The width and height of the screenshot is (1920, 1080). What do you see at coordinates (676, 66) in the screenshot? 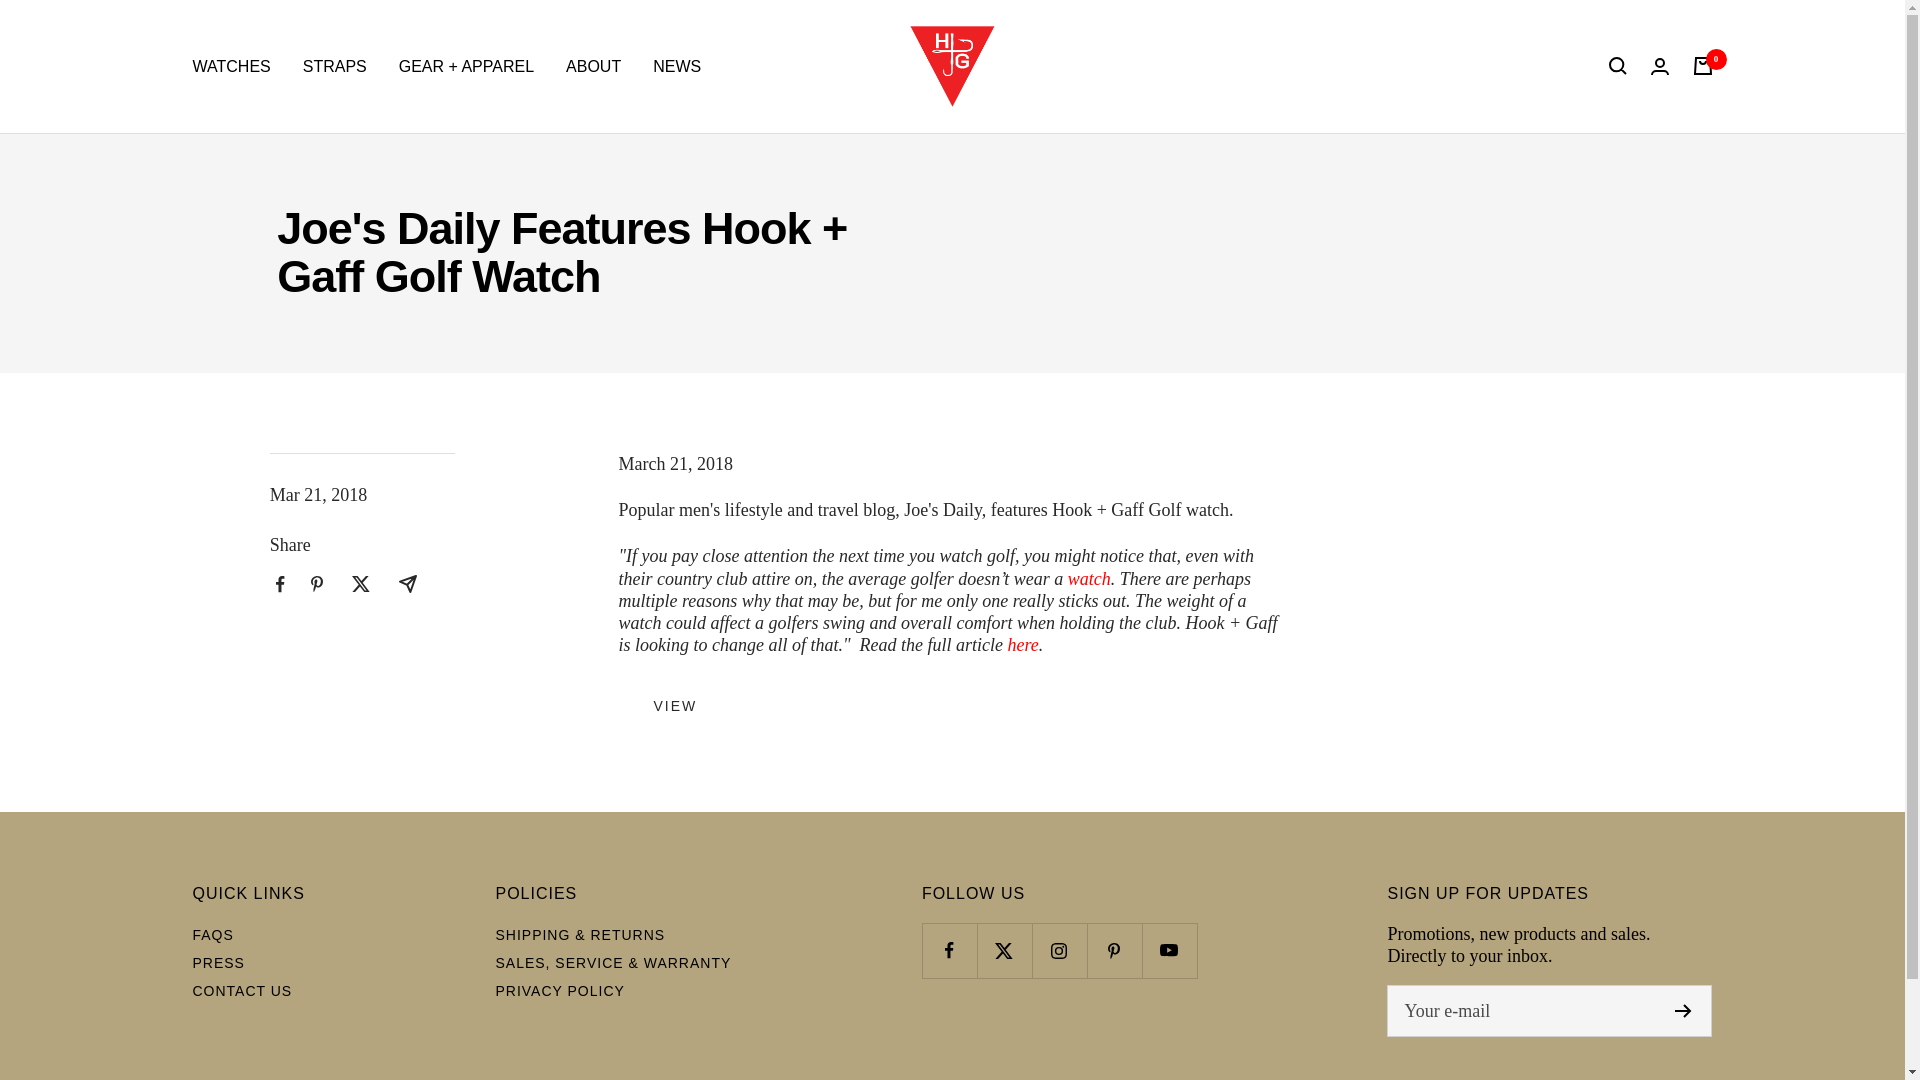
I see `NEWS` at bounding box center [676, 66].